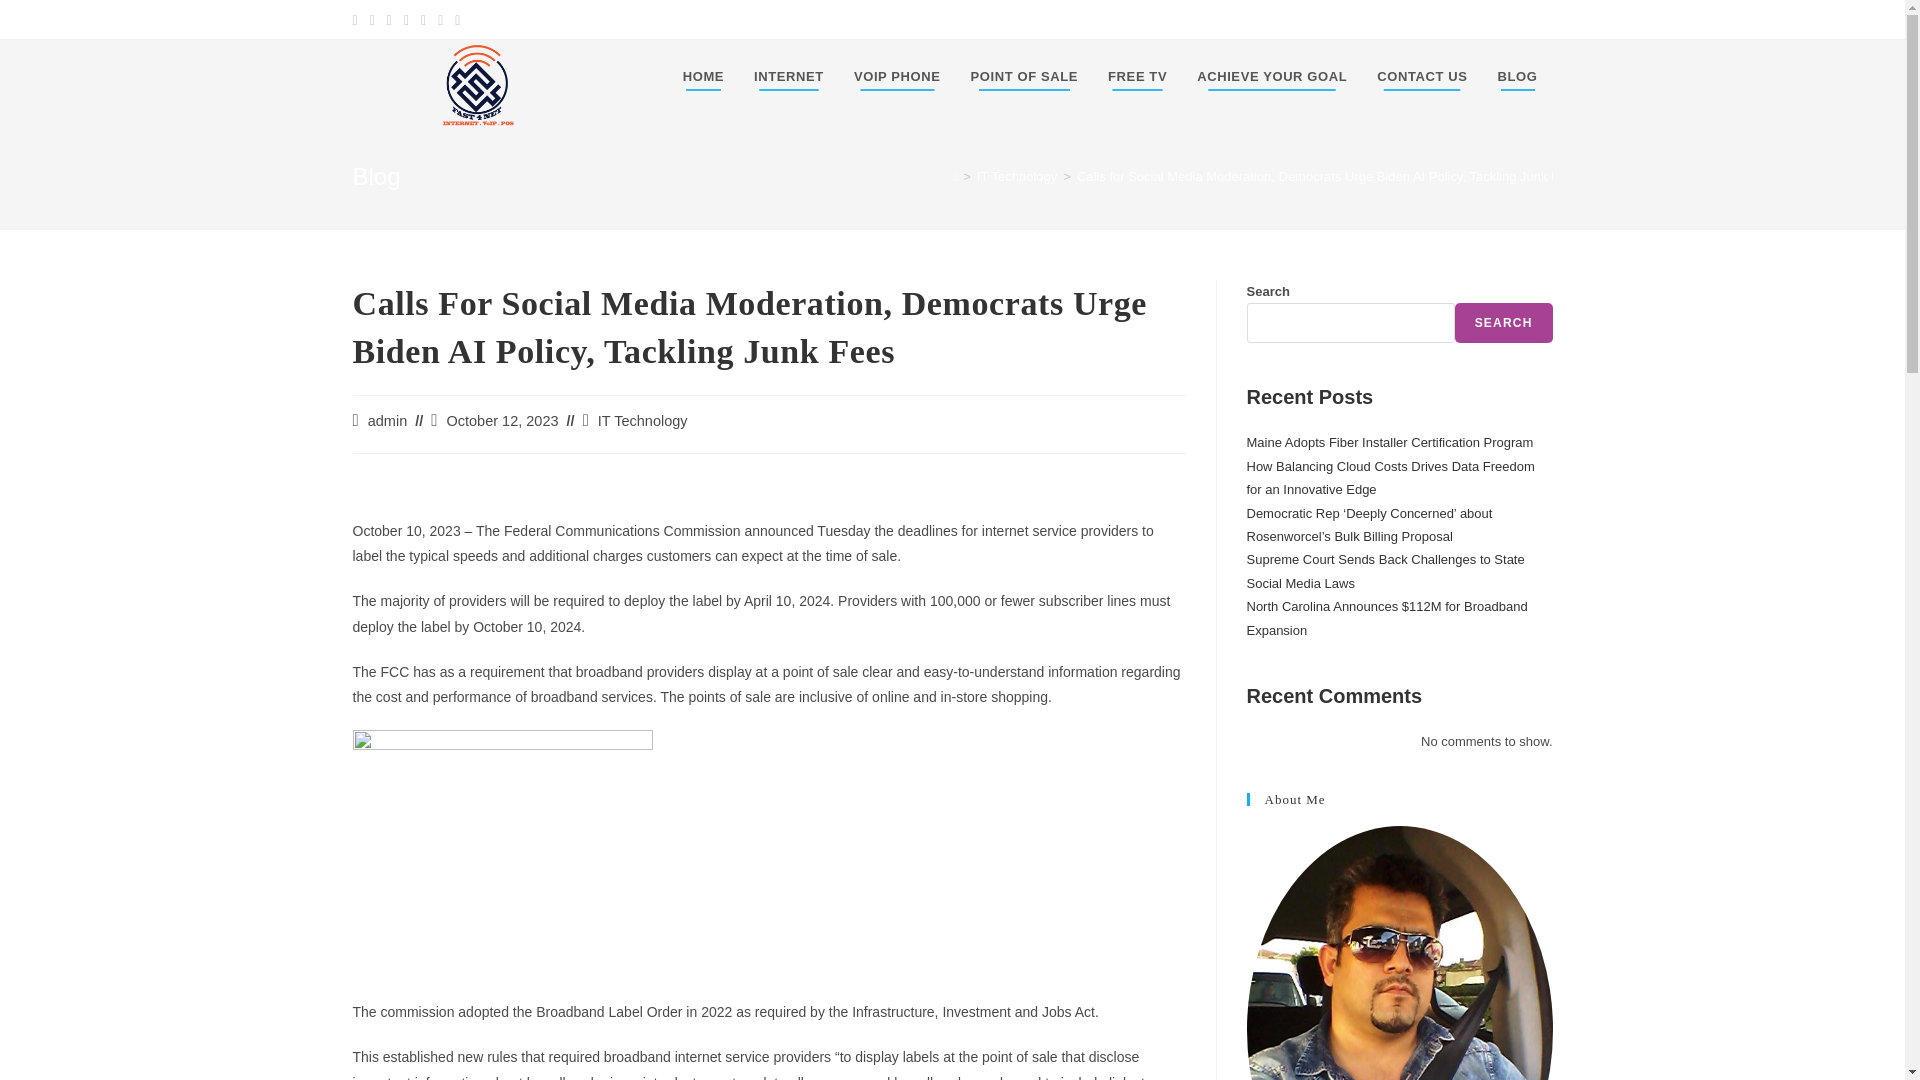 Image resolution: width=1920 pixels, height=1080 pixels. I want to click on IT Technology, so click(1017, 176).